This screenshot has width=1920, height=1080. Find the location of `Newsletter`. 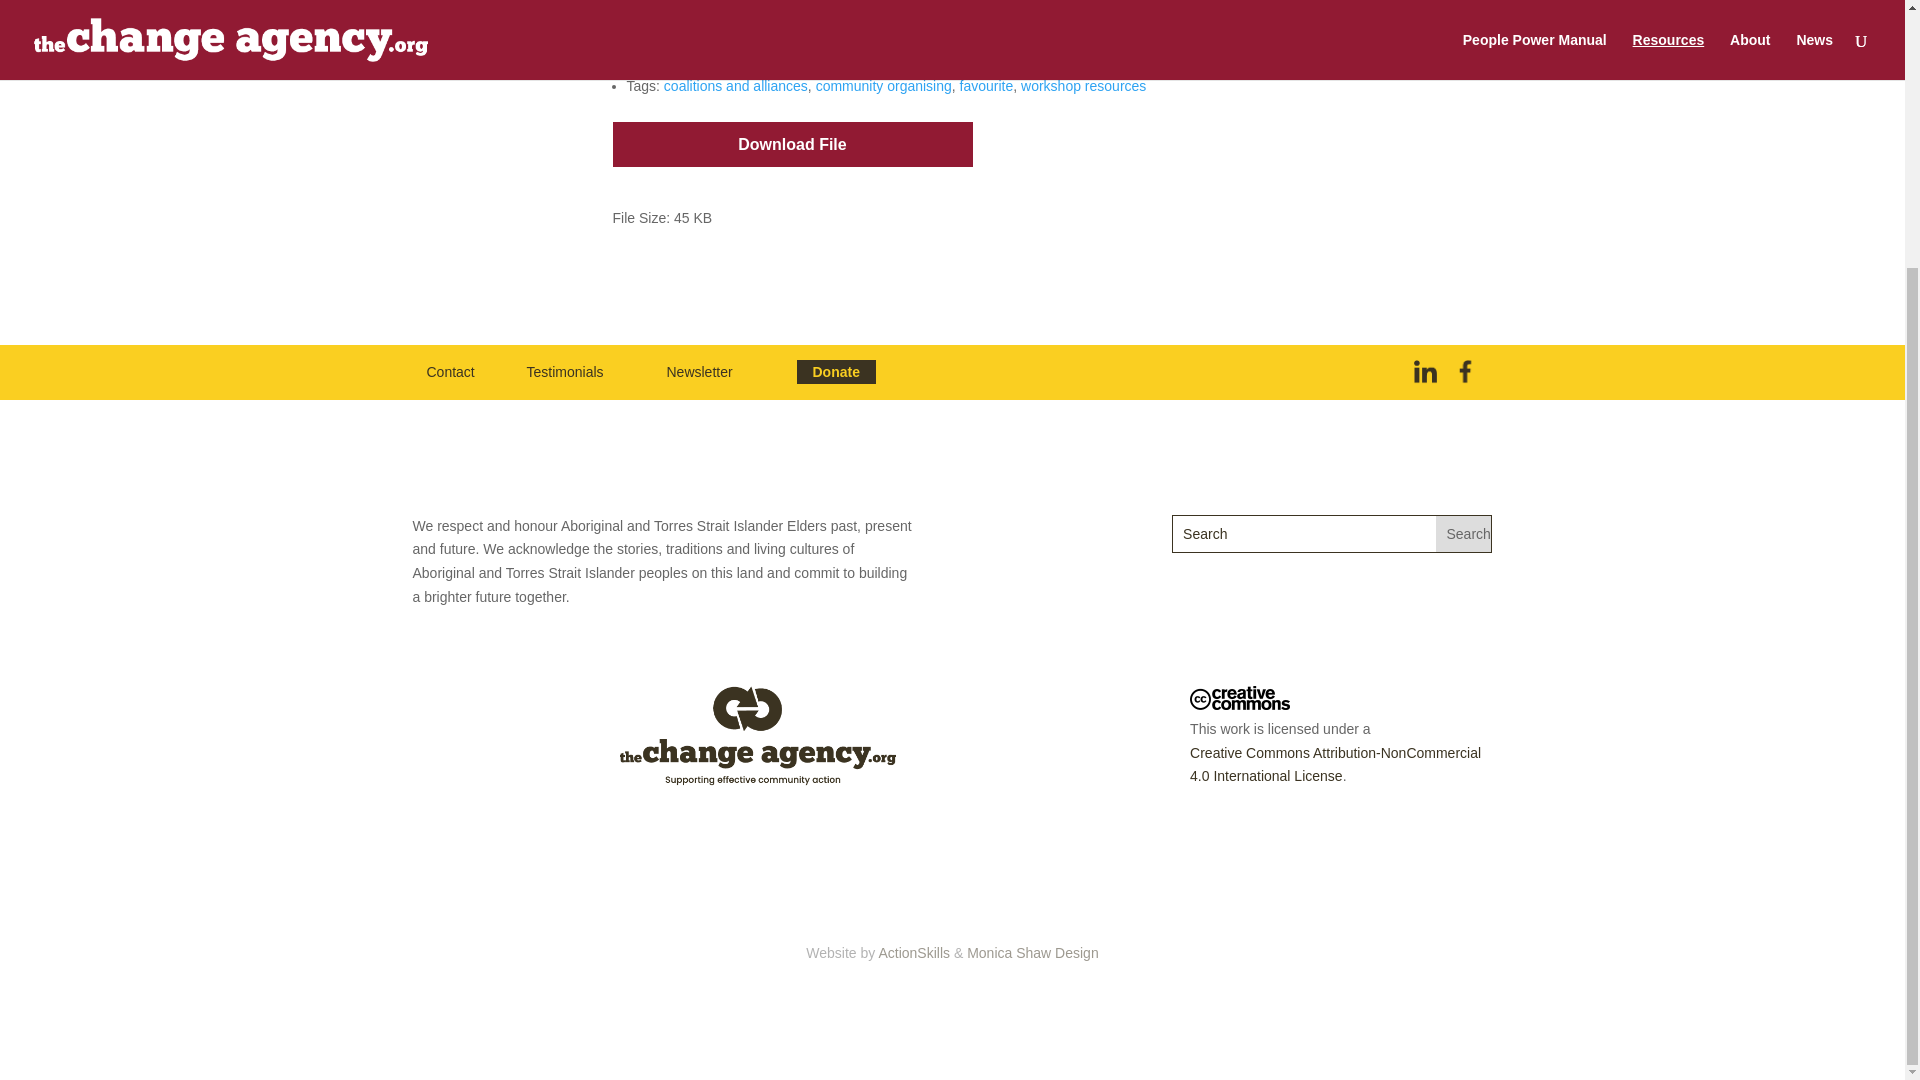

Newsletter is located at coordinates (698, 372).